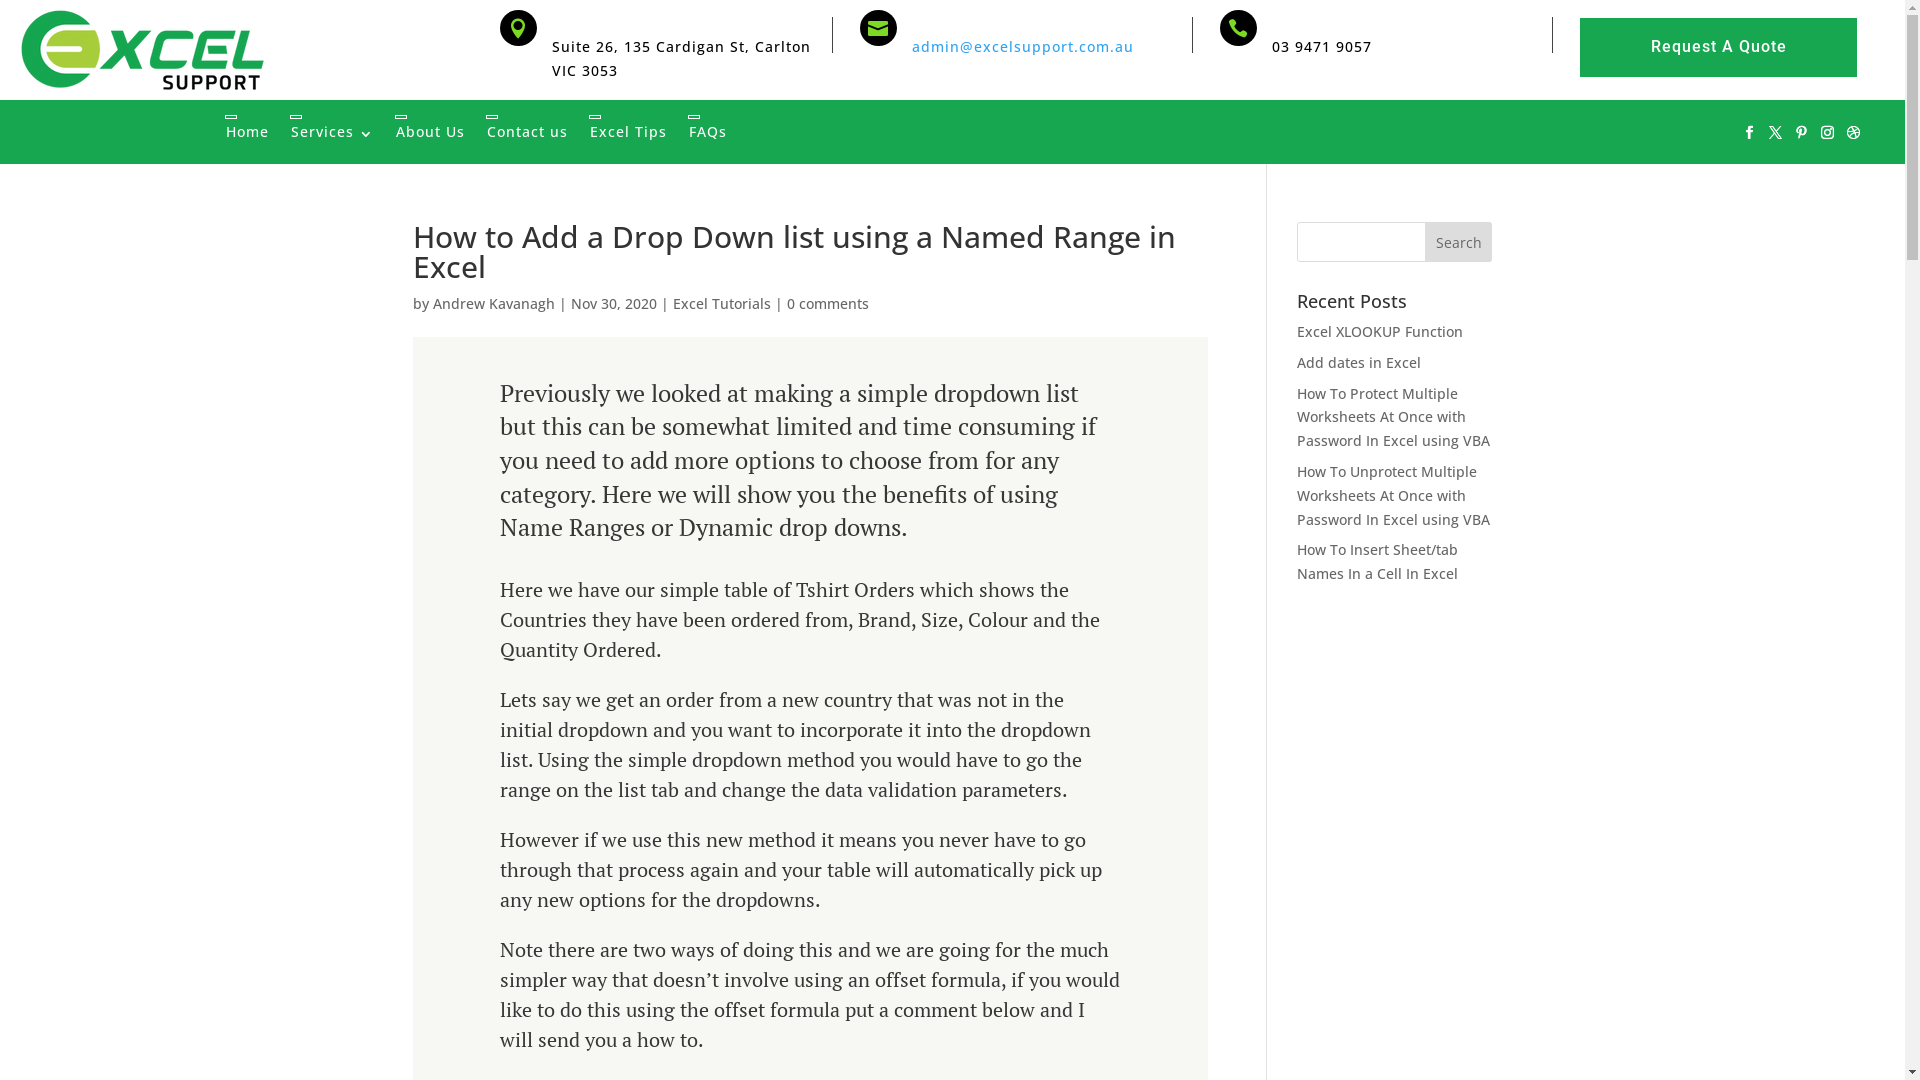 The image size is (1920, 1080). I want to click on Excel Tips, so click(628, 132).